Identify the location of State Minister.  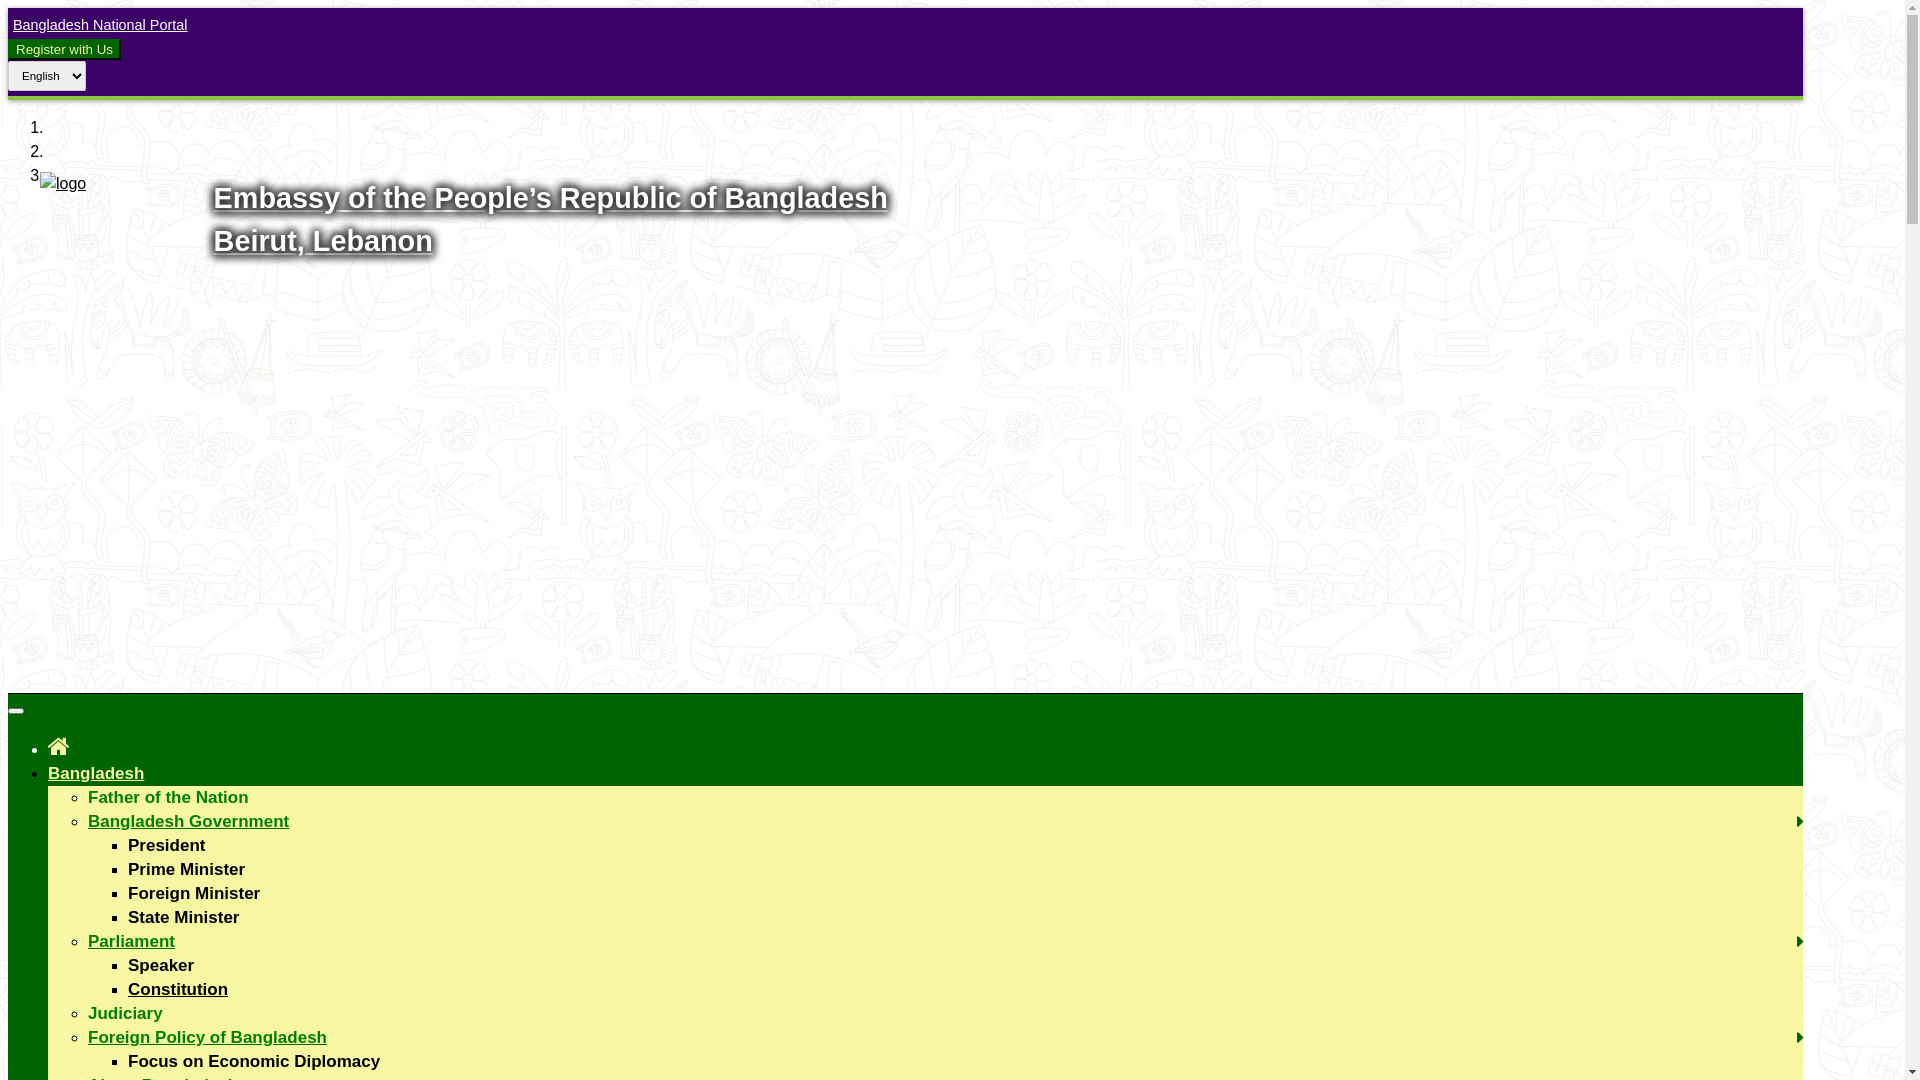
(184, 918).